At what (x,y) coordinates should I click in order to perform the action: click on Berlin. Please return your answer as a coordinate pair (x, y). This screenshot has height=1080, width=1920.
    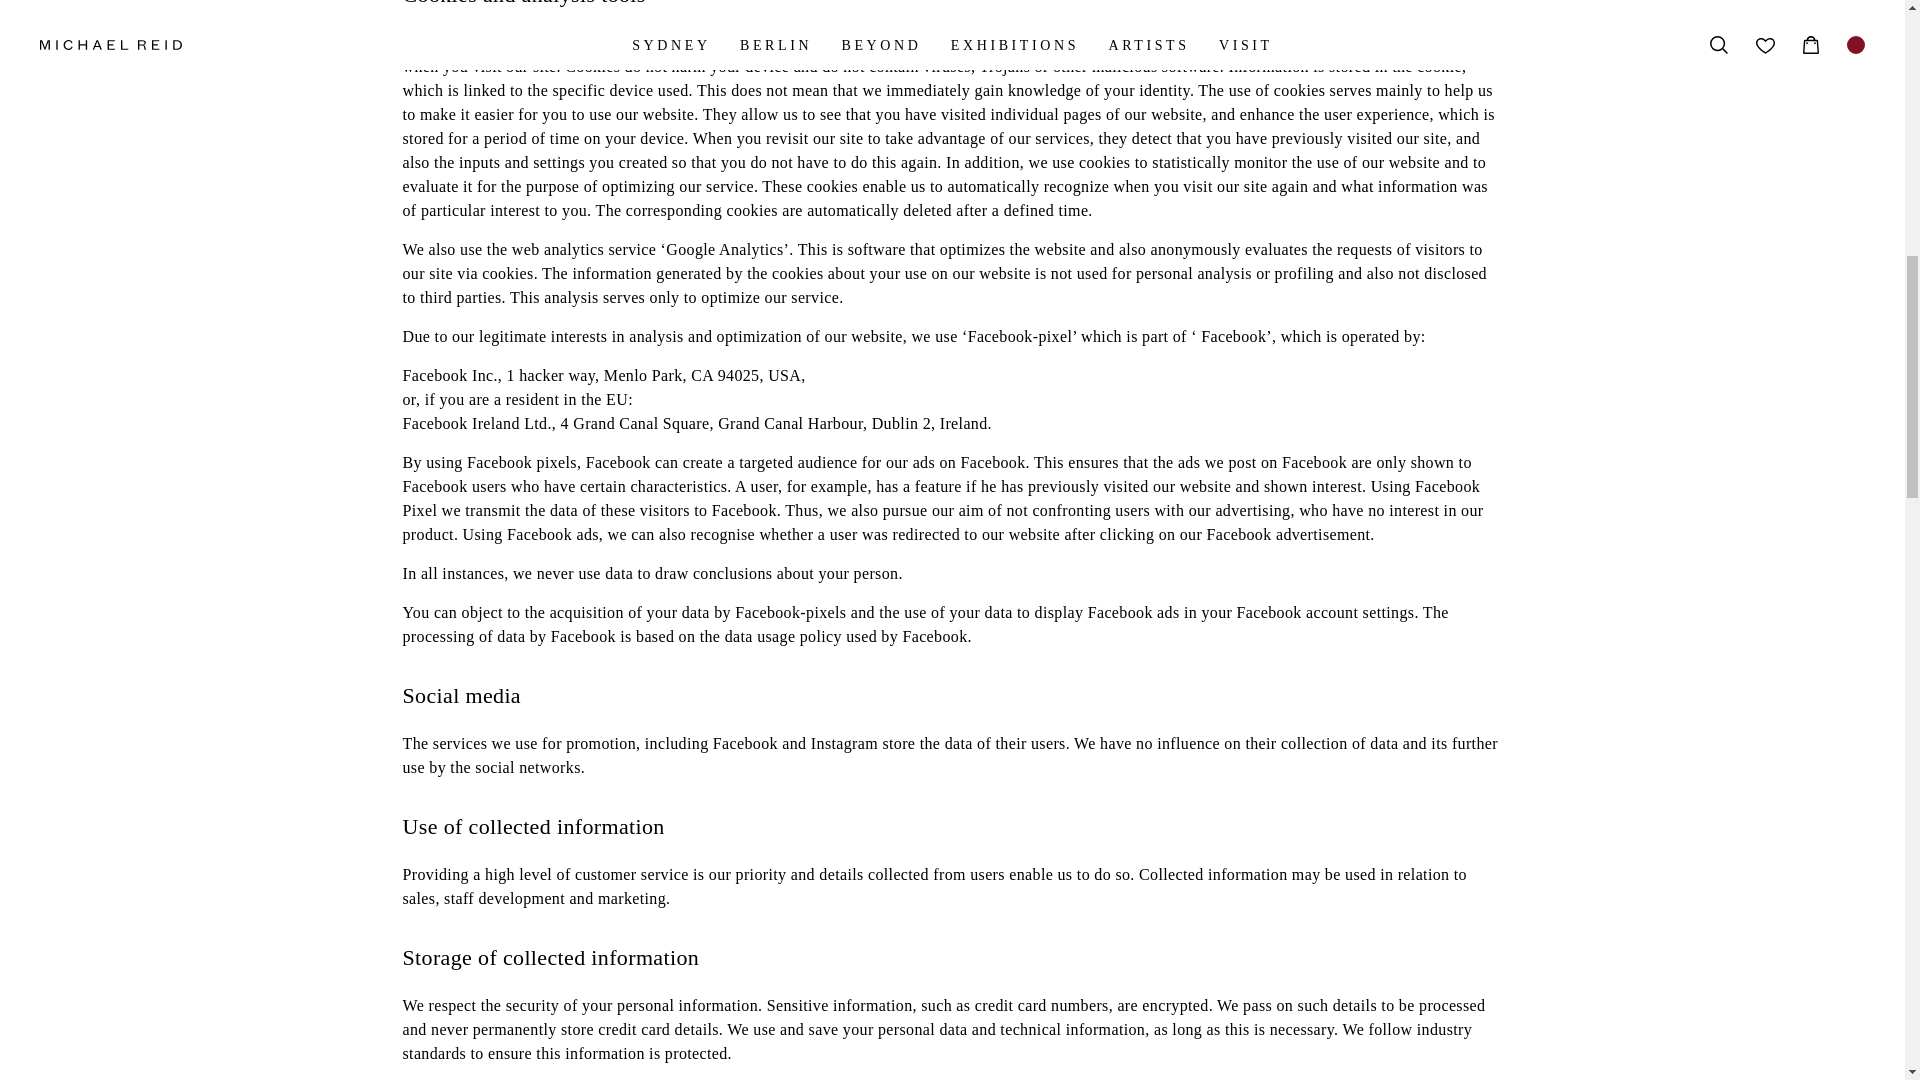
    Looking at the image, I should click on (657, 462).